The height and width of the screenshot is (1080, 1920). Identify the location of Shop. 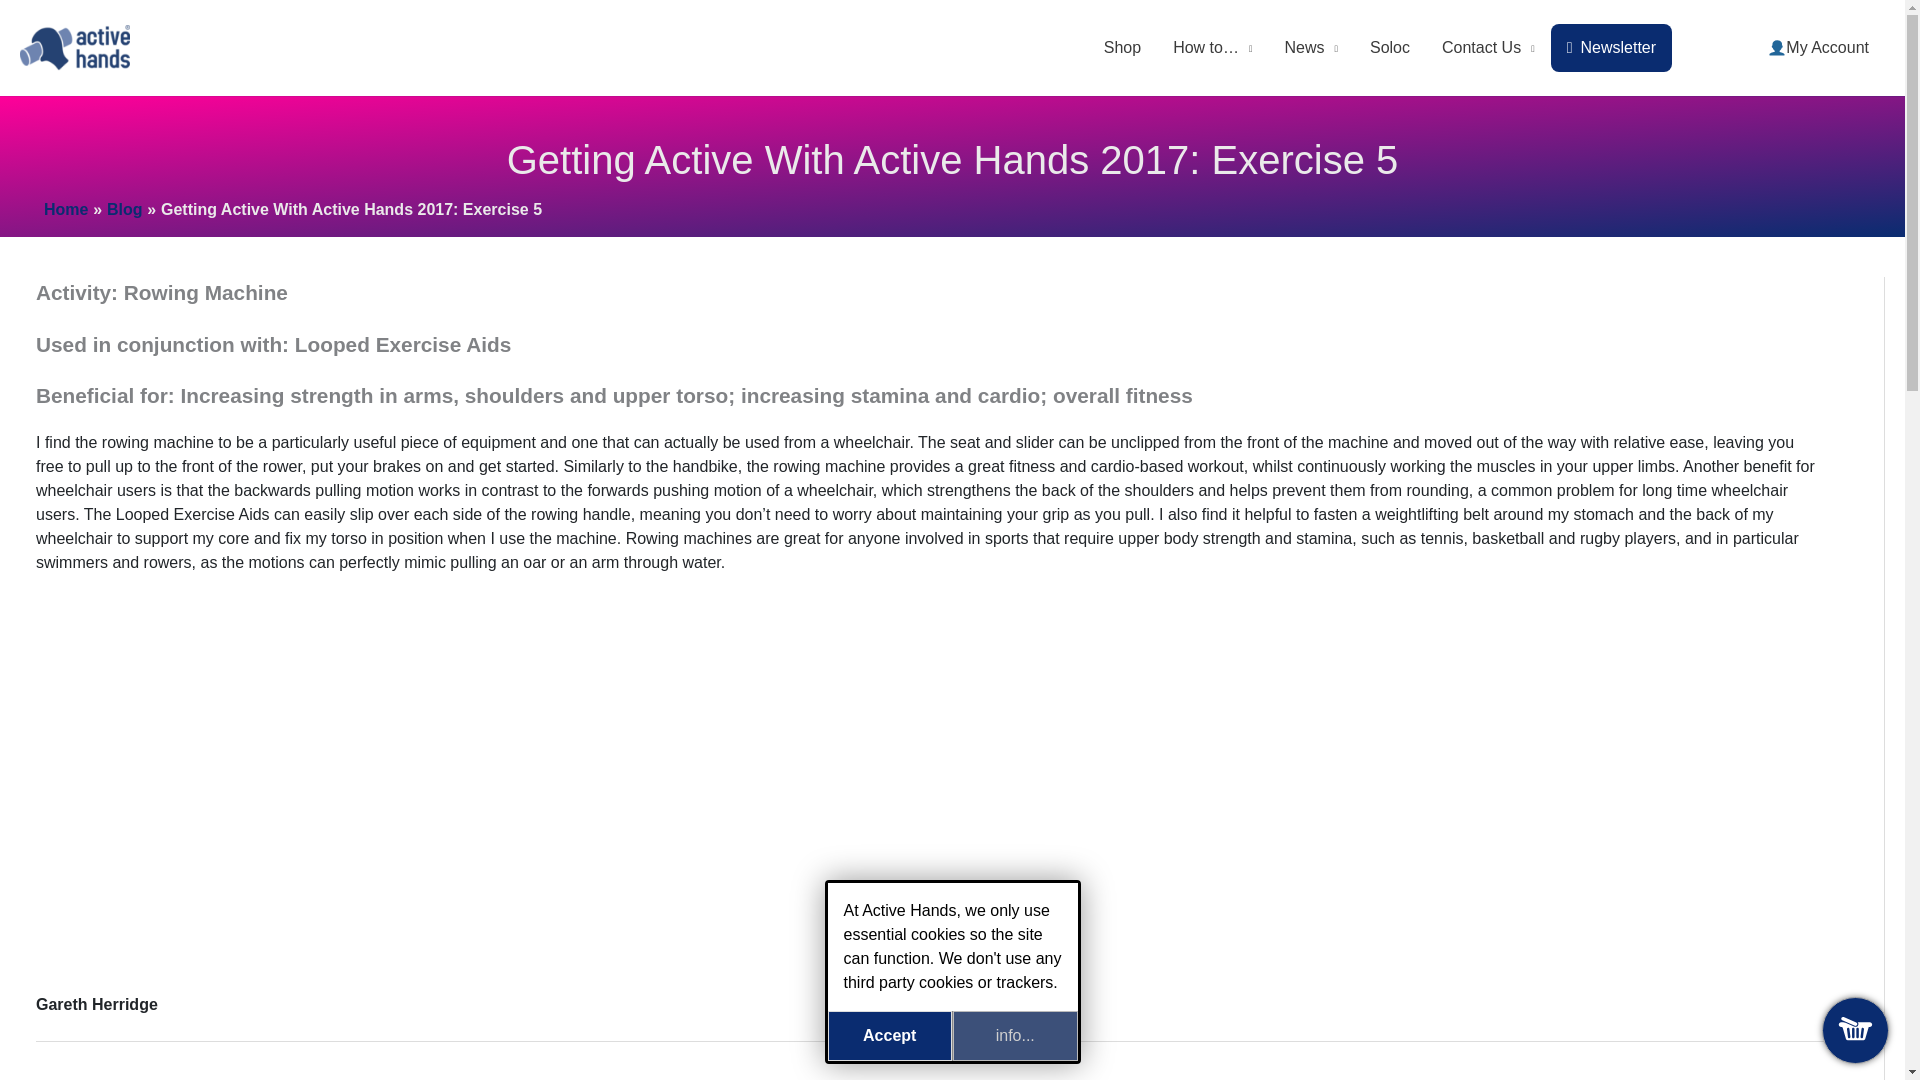
(1122, 48).